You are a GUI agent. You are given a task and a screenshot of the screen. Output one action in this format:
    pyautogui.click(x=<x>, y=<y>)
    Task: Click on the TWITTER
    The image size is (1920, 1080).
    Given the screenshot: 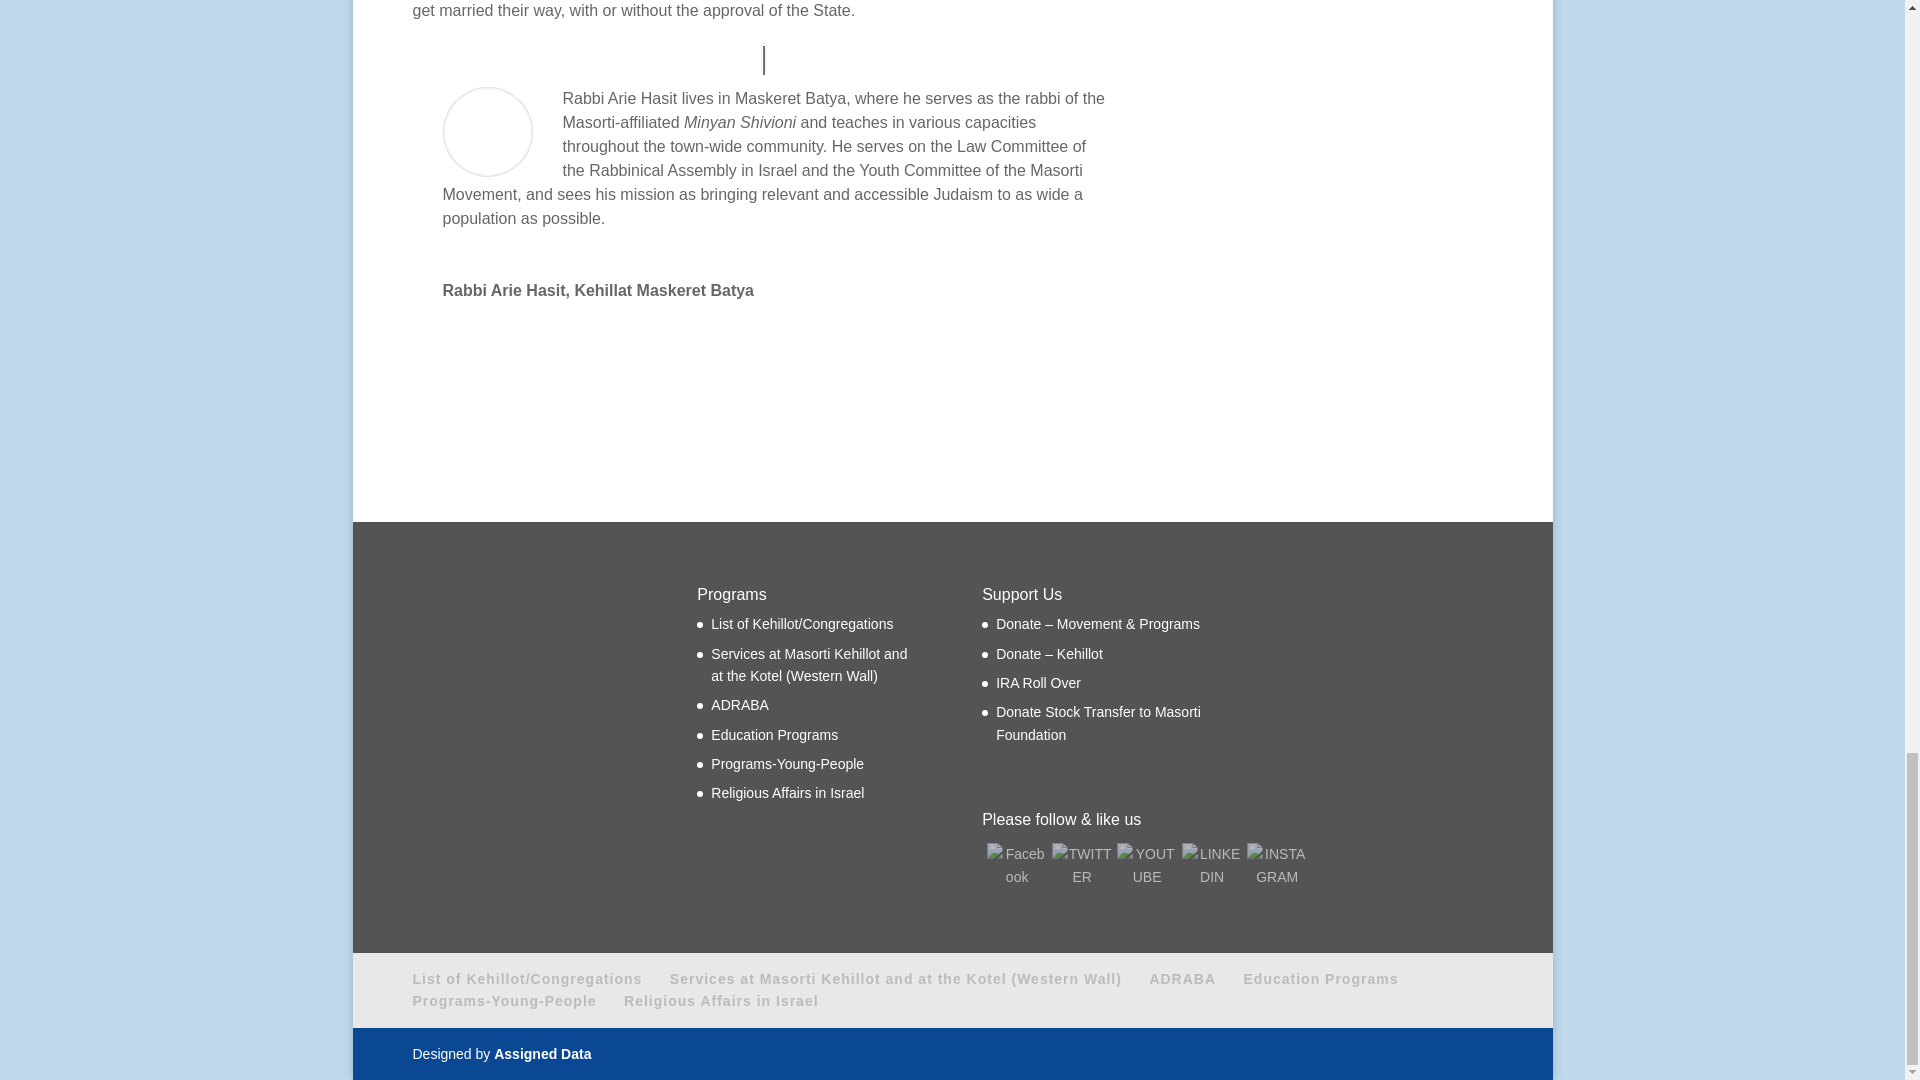 What is the action you would take?
    pyautogui.click(x=1082, y=865)
    